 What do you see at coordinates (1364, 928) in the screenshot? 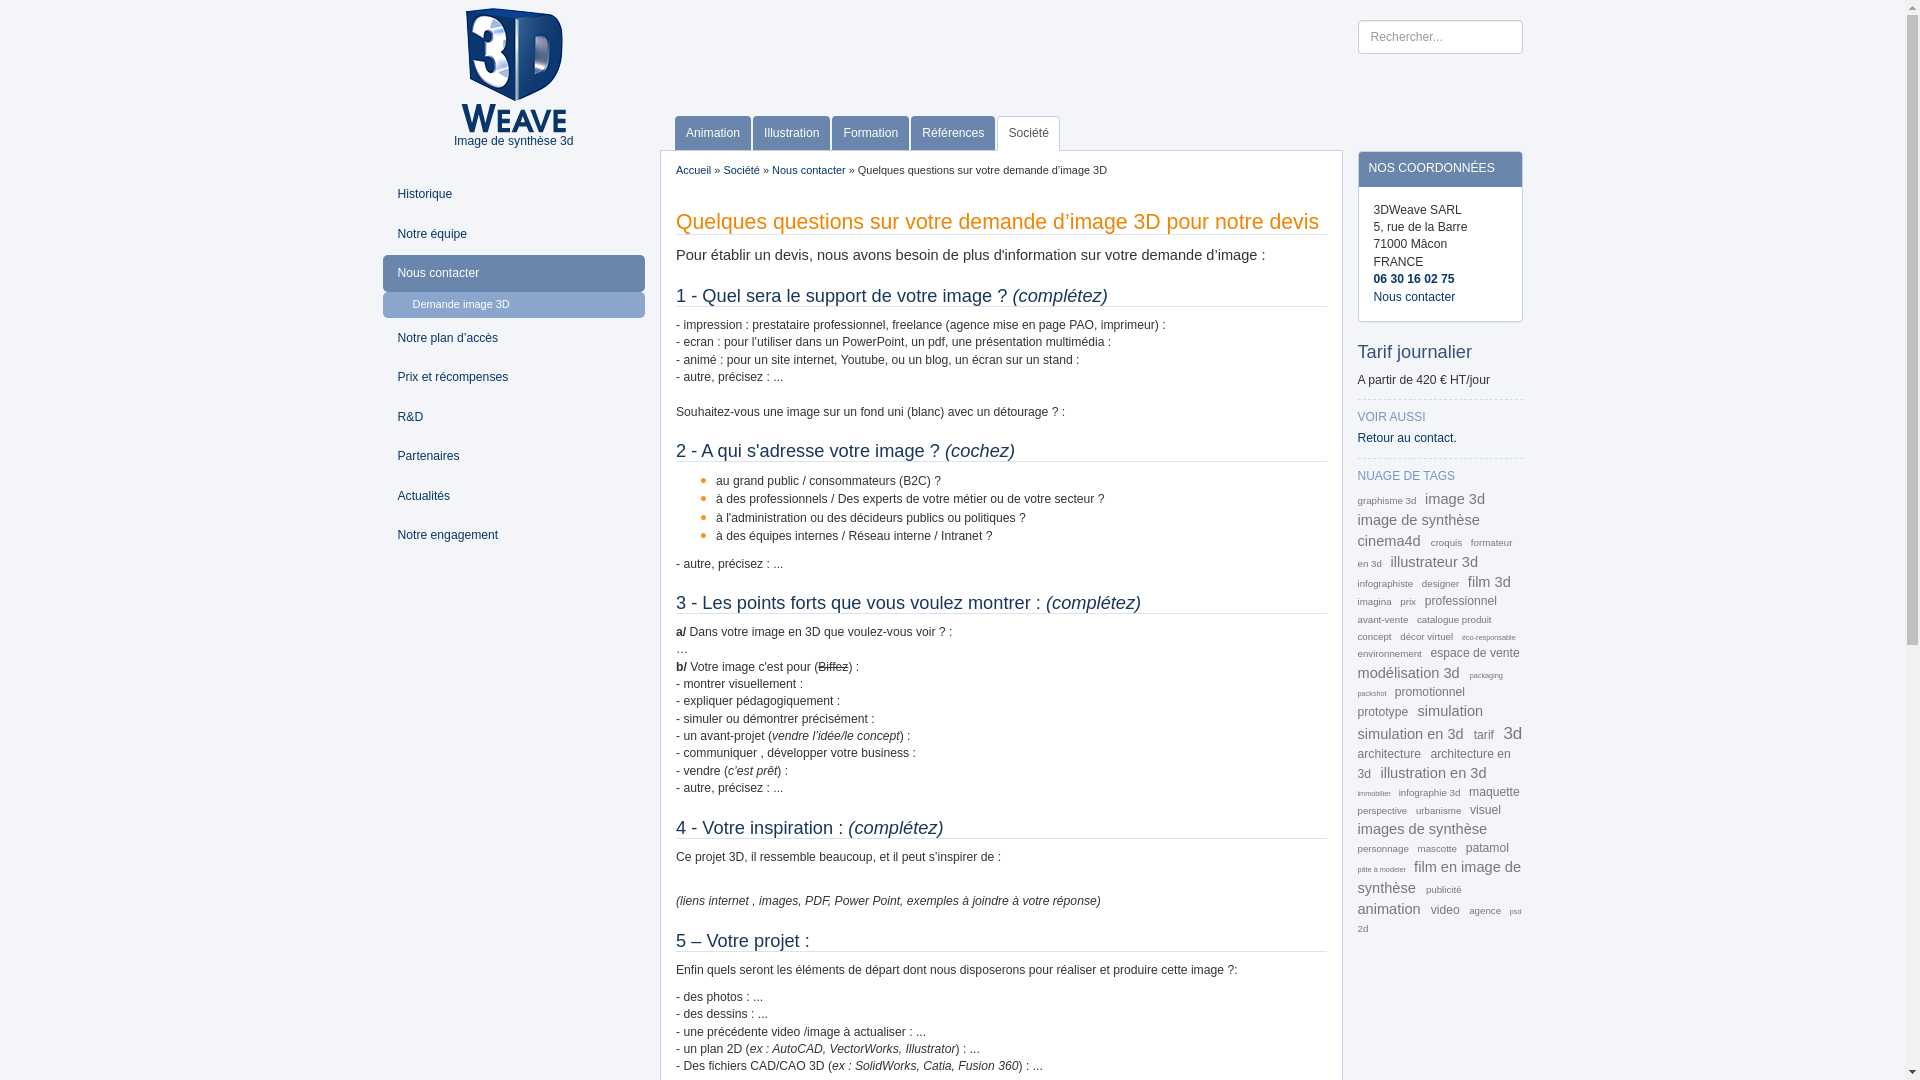
I see `2d` at bounding box center [1364, 928].